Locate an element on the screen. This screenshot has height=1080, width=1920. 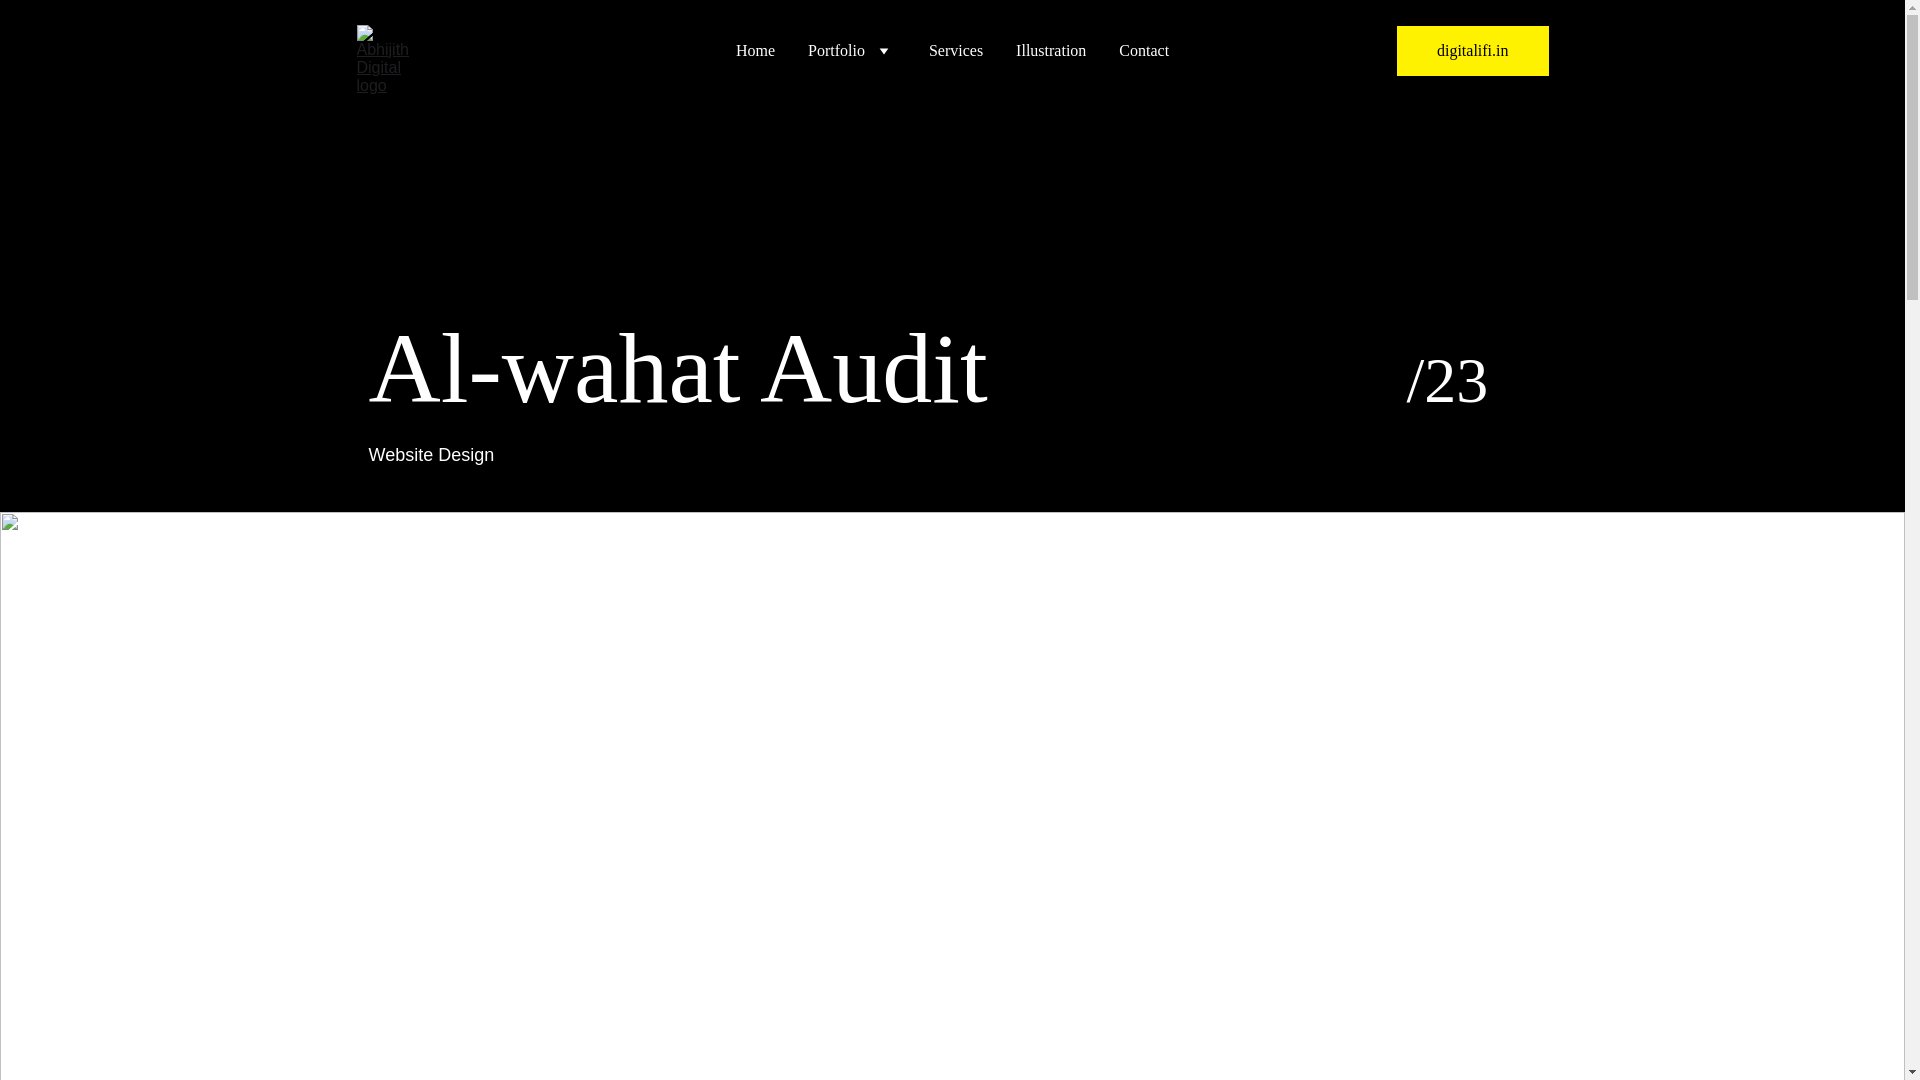
digitalifi.in is located at coordinates (1473, 50).